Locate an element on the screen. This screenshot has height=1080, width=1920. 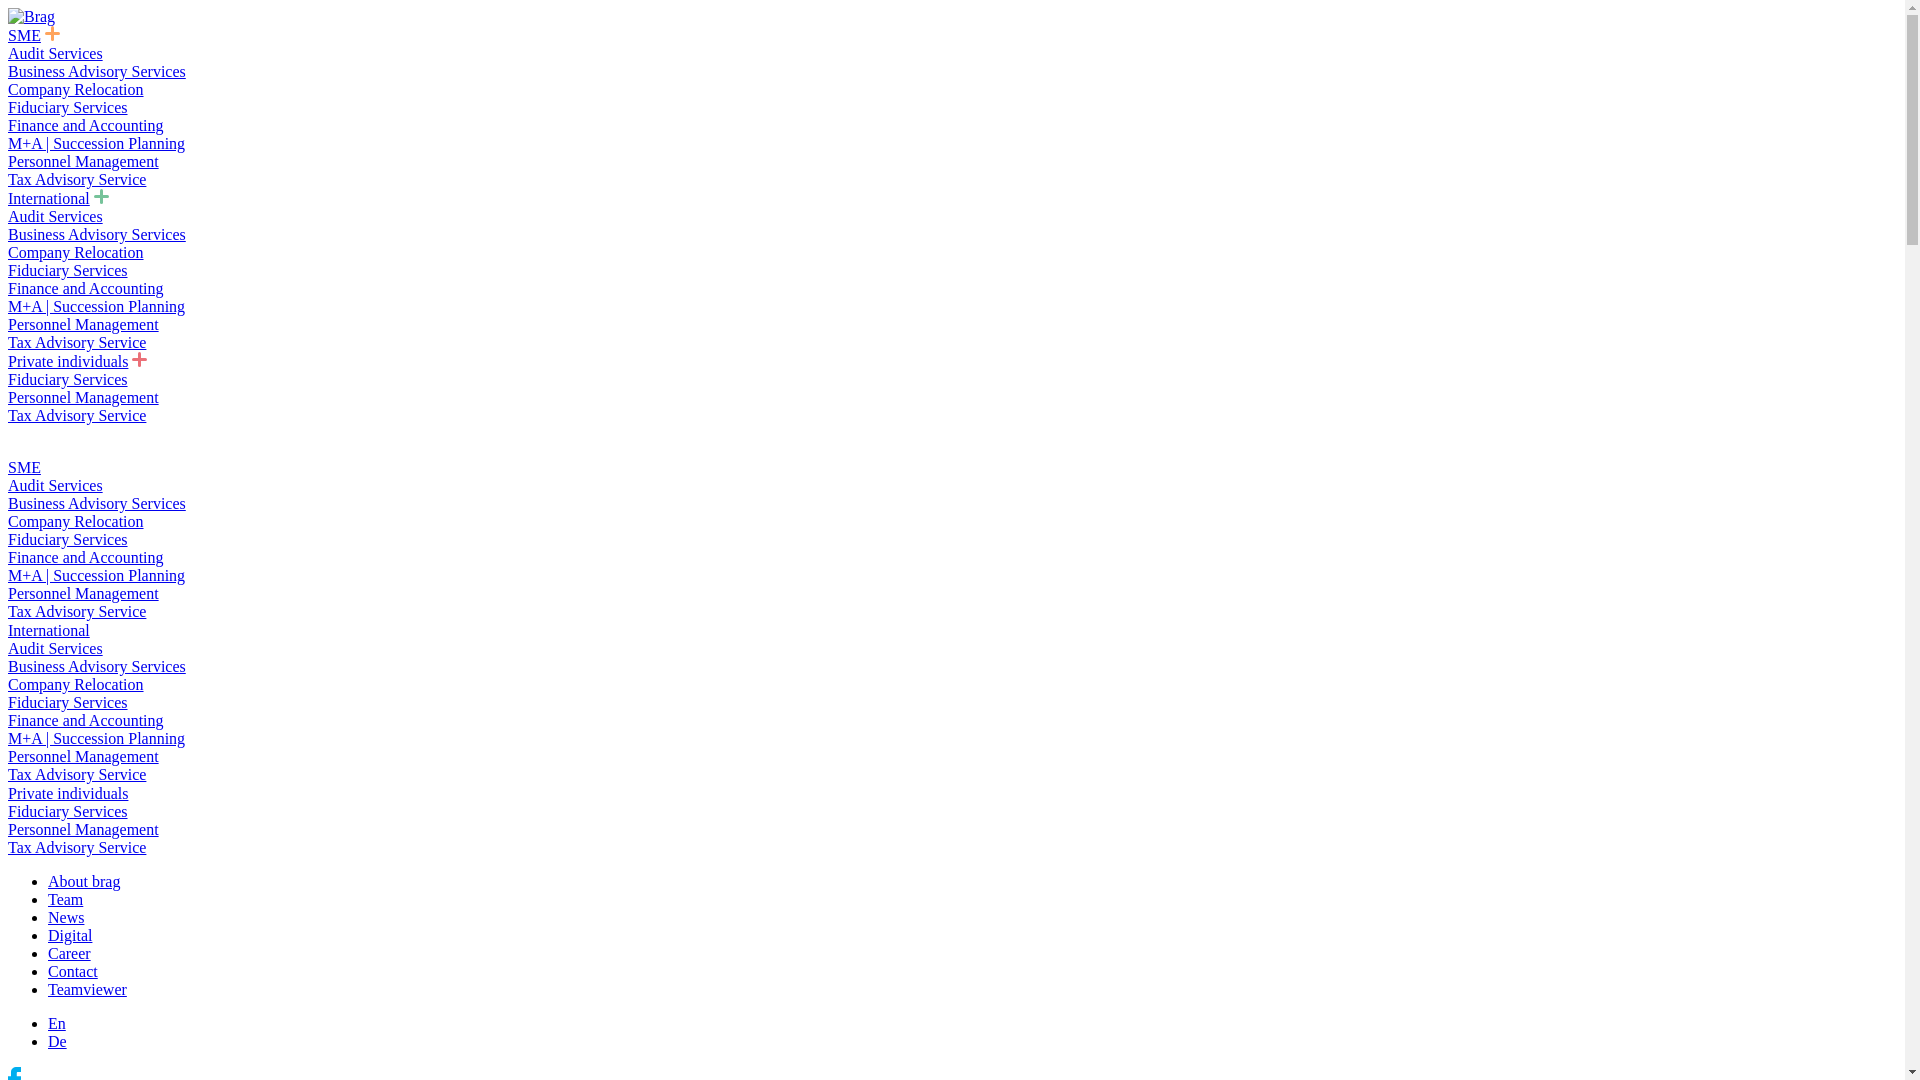
Tax Advisory Service is located at coordinates (77, 612).